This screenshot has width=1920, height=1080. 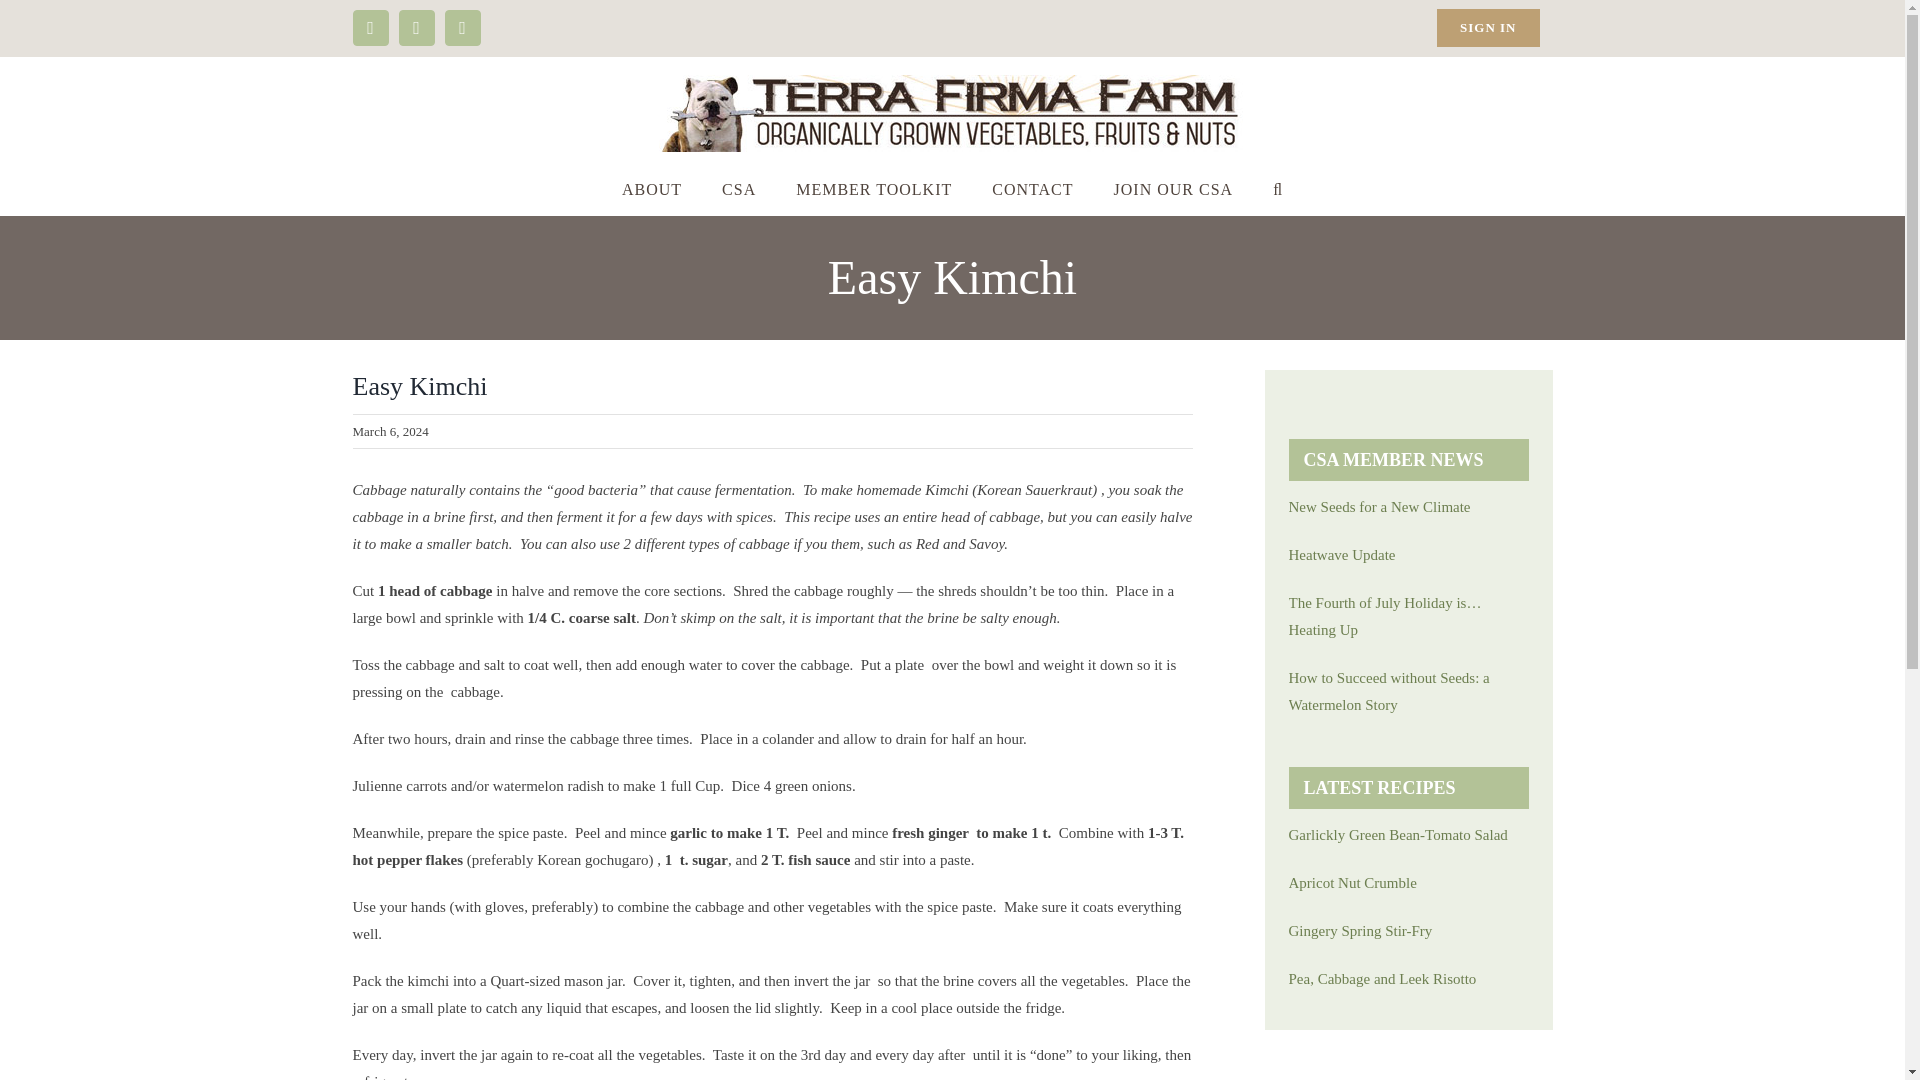 What do you see at coordinates (738, 190) in the screenshot?
I see `CSA` at bounding box center [738, 190].